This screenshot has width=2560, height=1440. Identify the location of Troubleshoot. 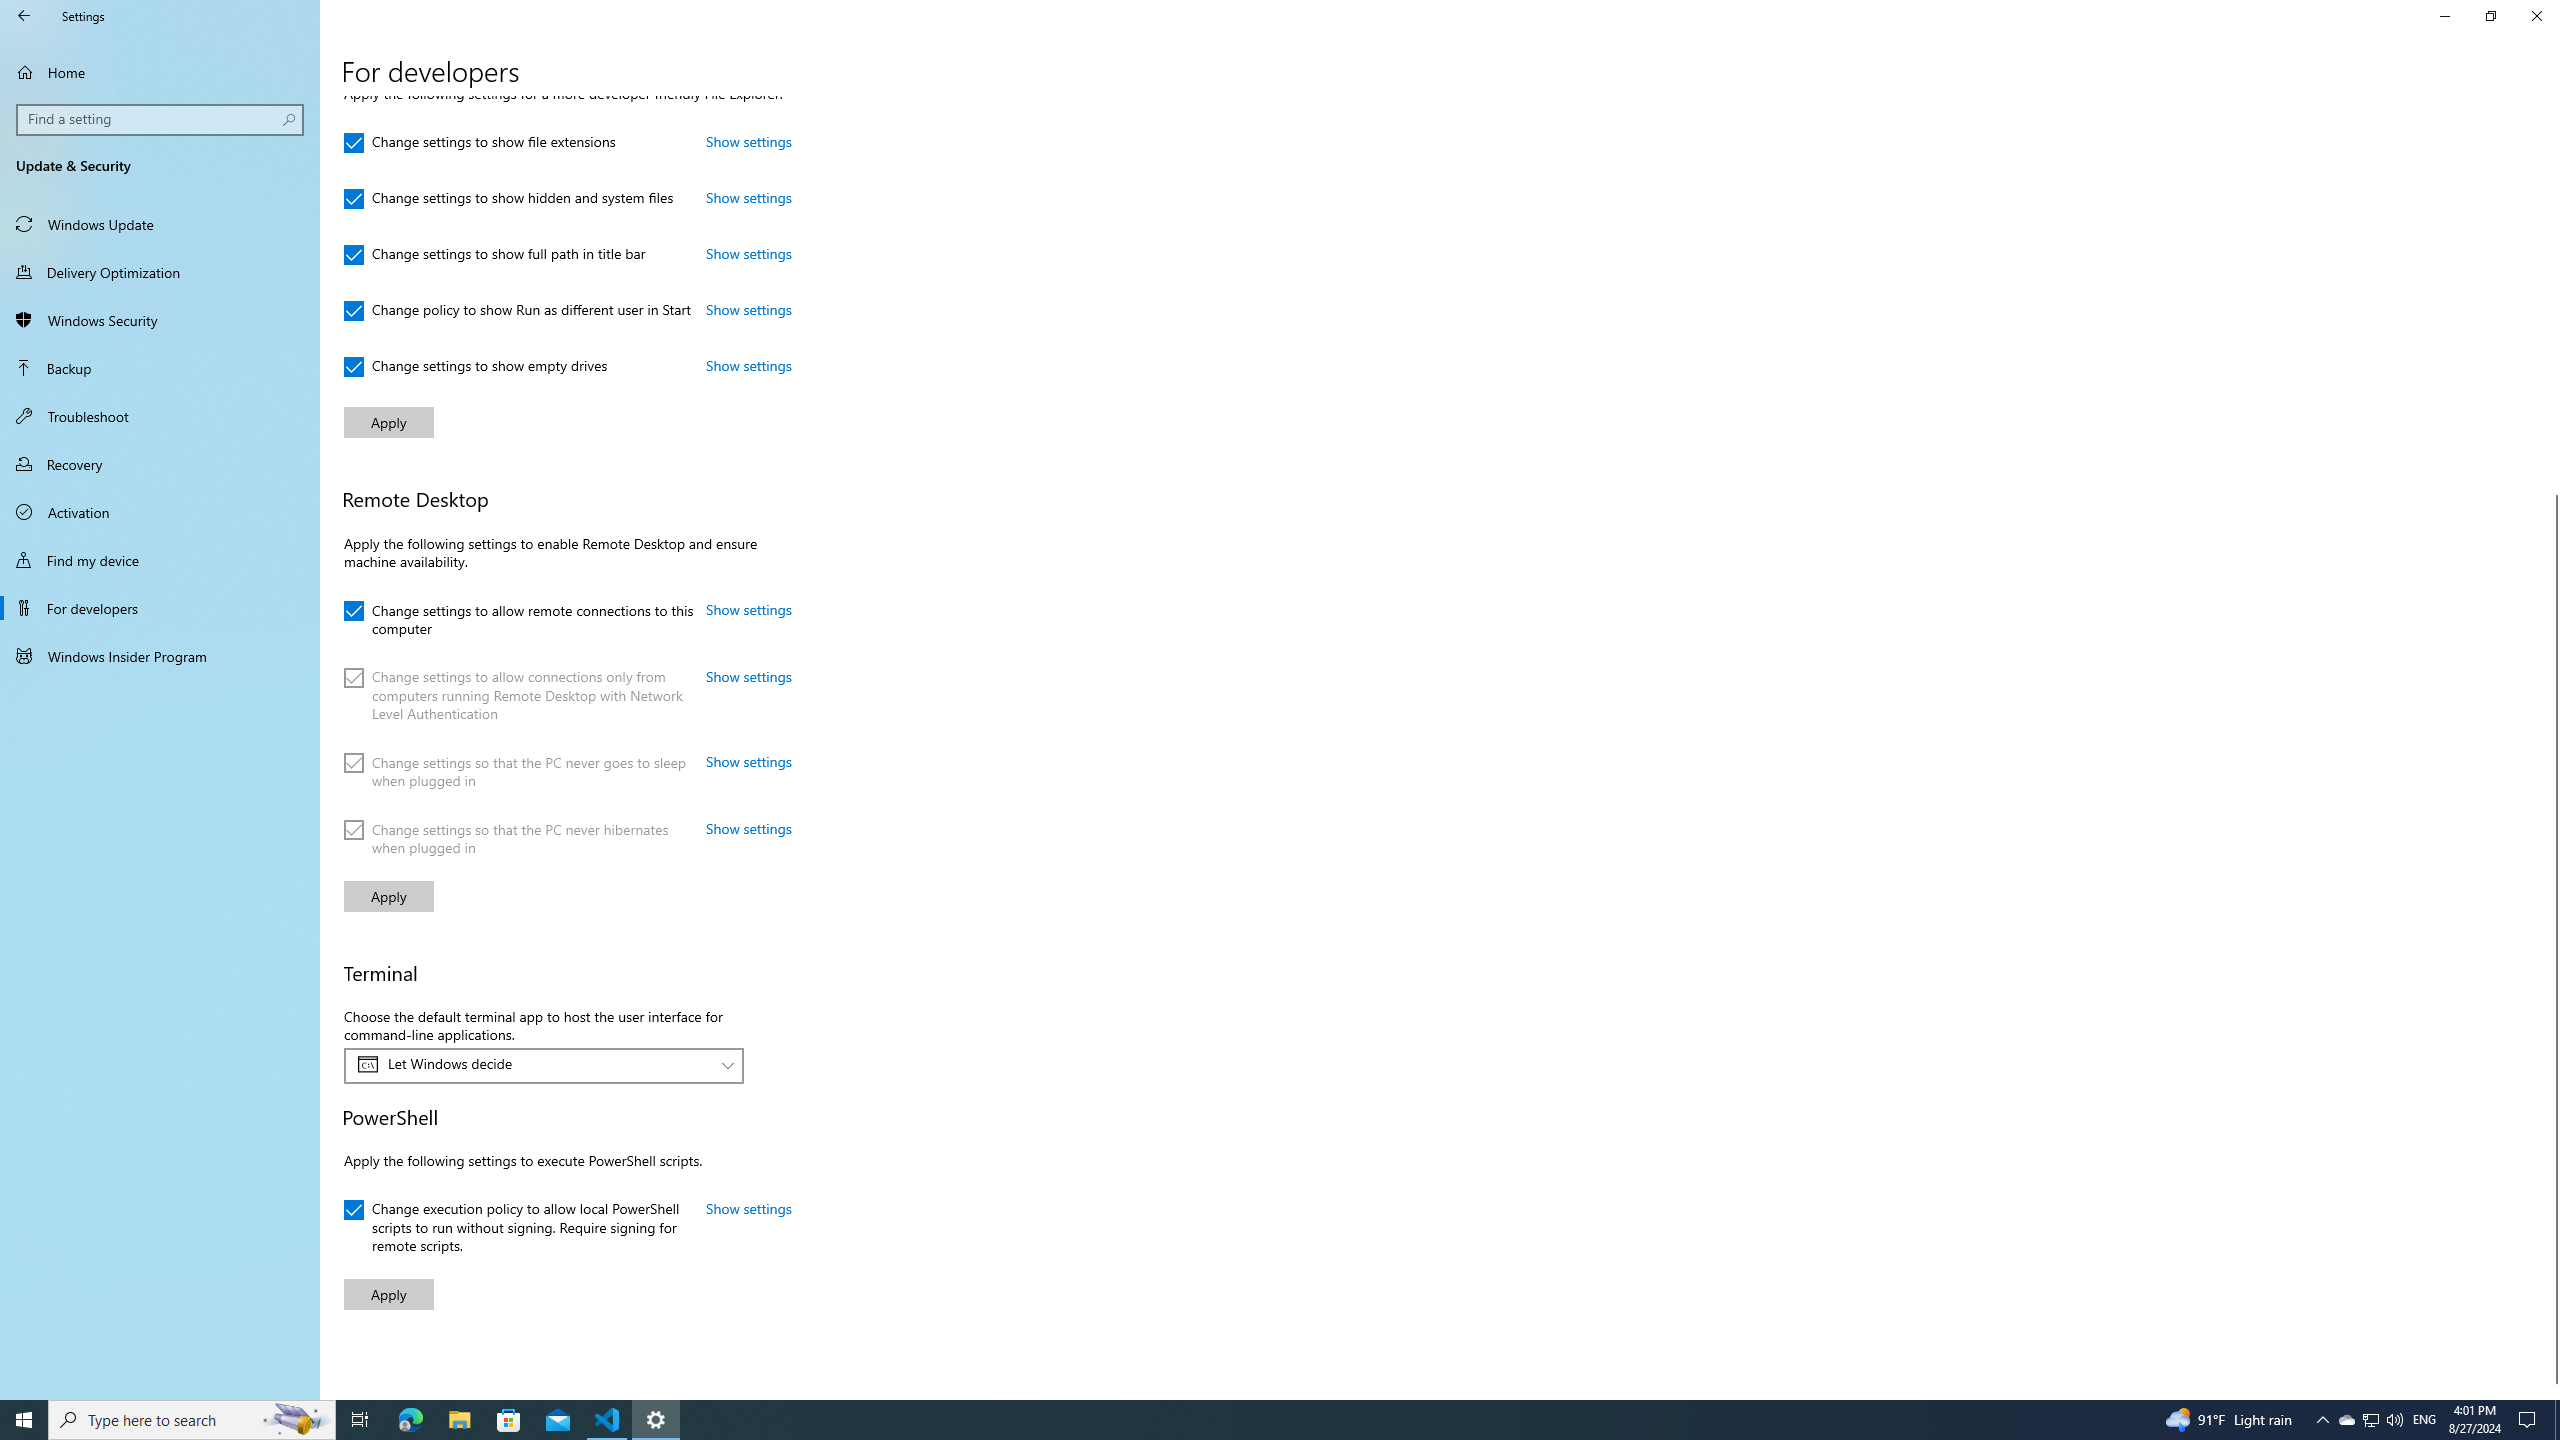
(160, 416).